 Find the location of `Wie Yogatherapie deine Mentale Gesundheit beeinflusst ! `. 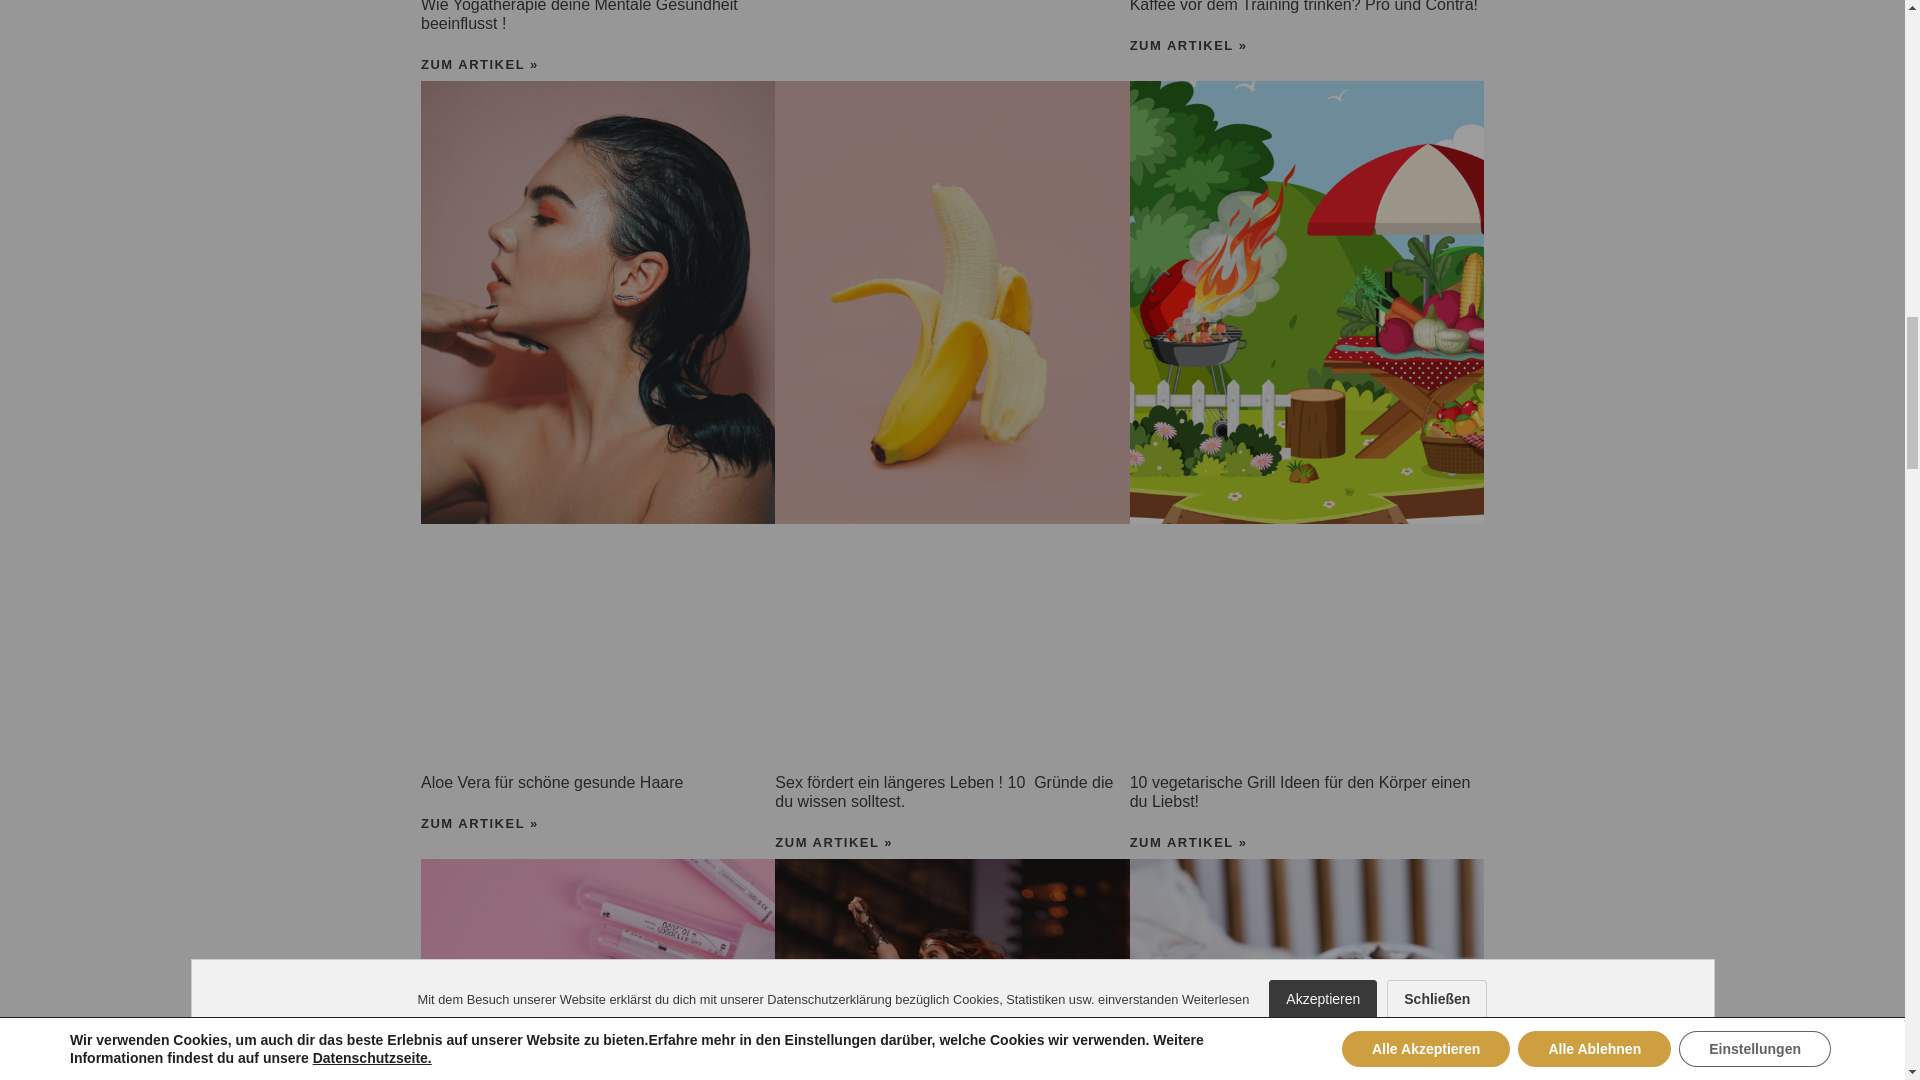

Wie Yogatherapie deine Mentale Gesundheit beeinflusst !  is located at coordinates (578, 16).